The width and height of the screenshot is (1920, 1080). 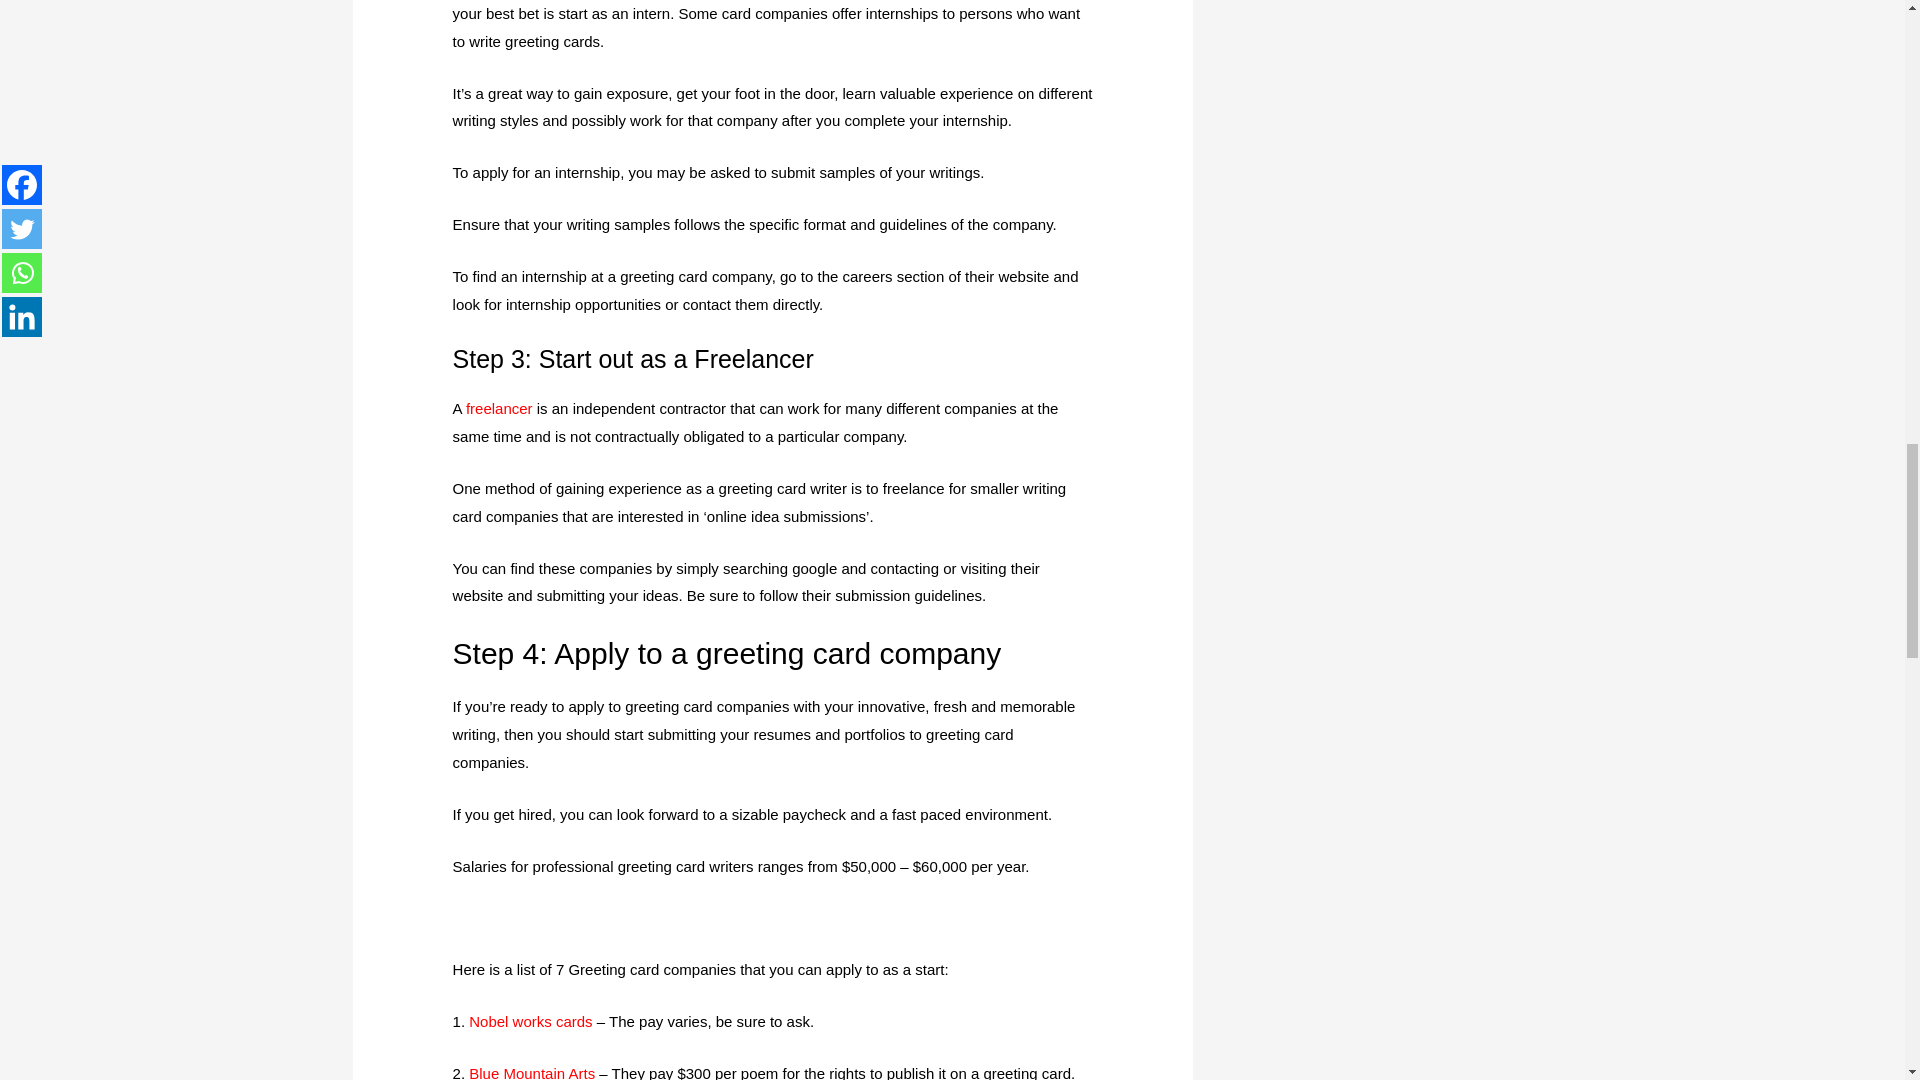 I want to click on Nobel works cards, so click(x=530, y=1022).